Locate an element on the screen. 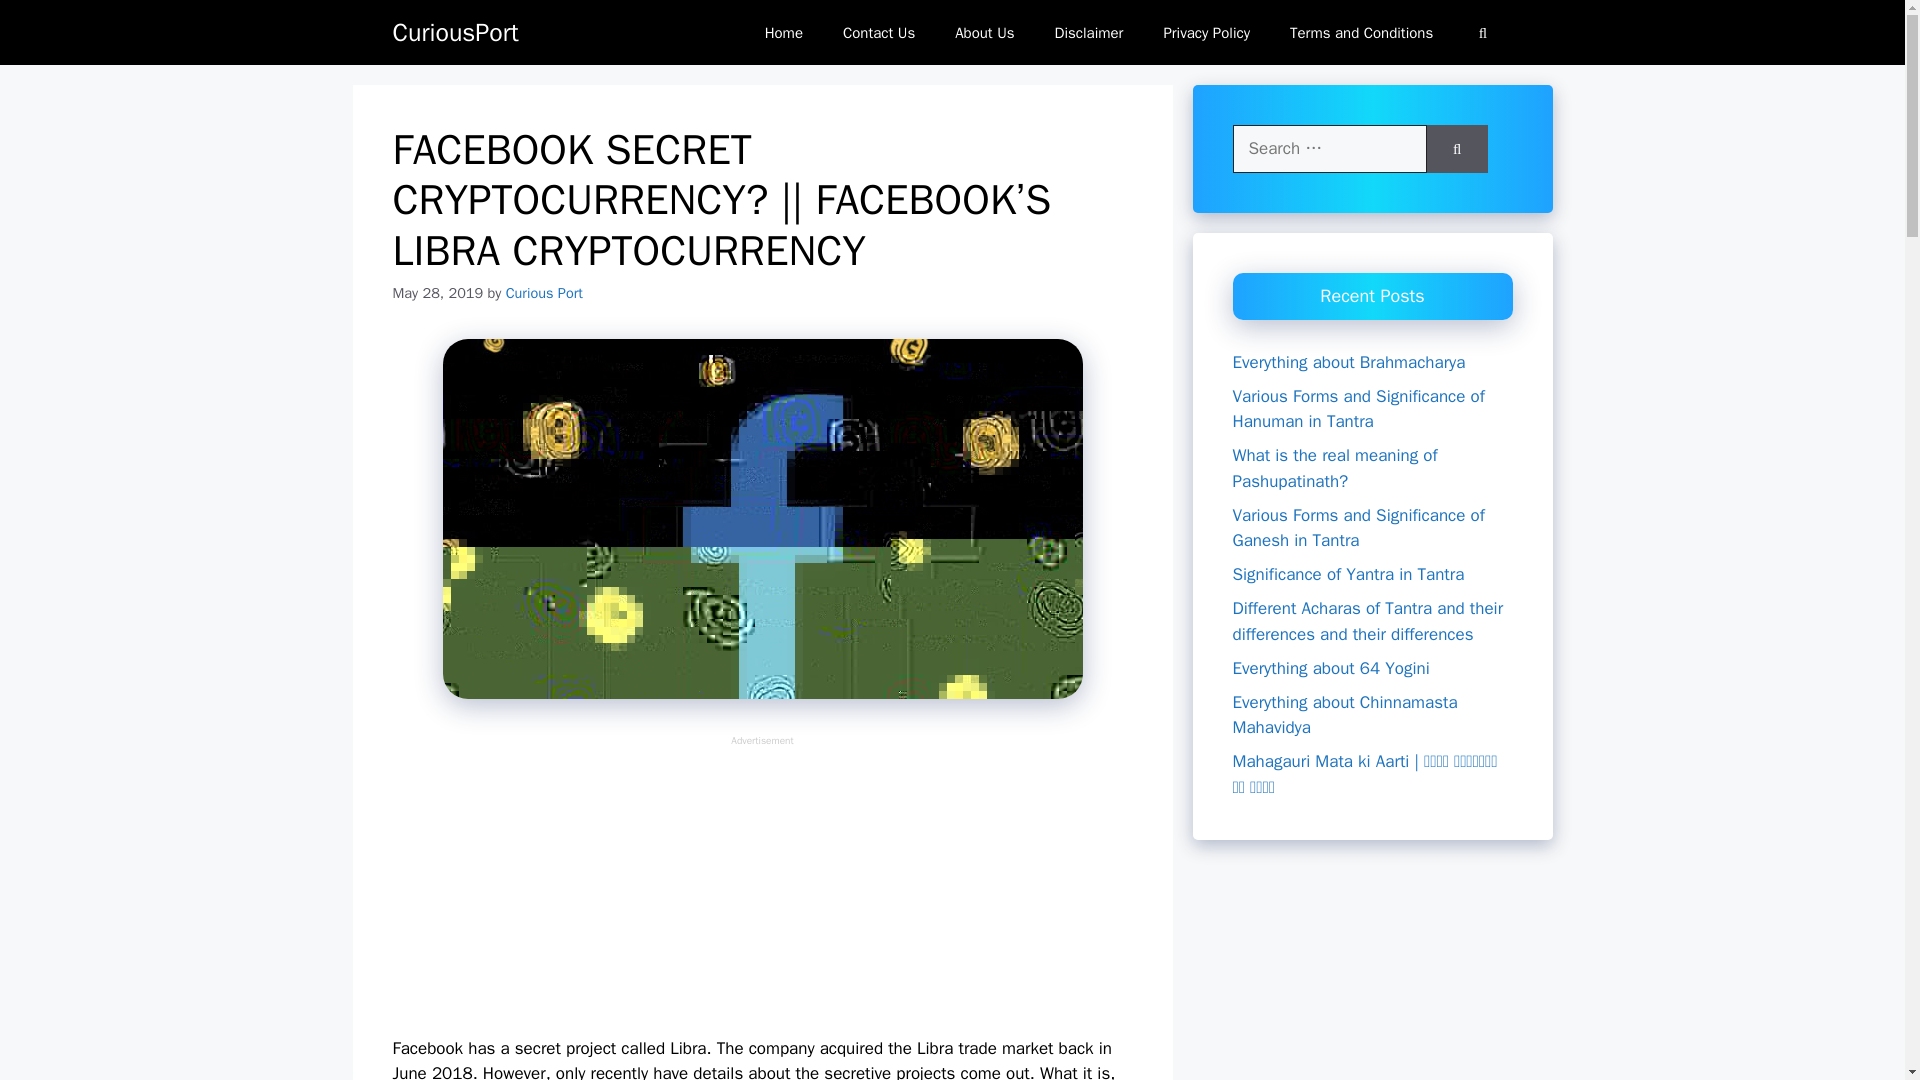  View all posts by Curious Port is located at coordinates (544, 293).